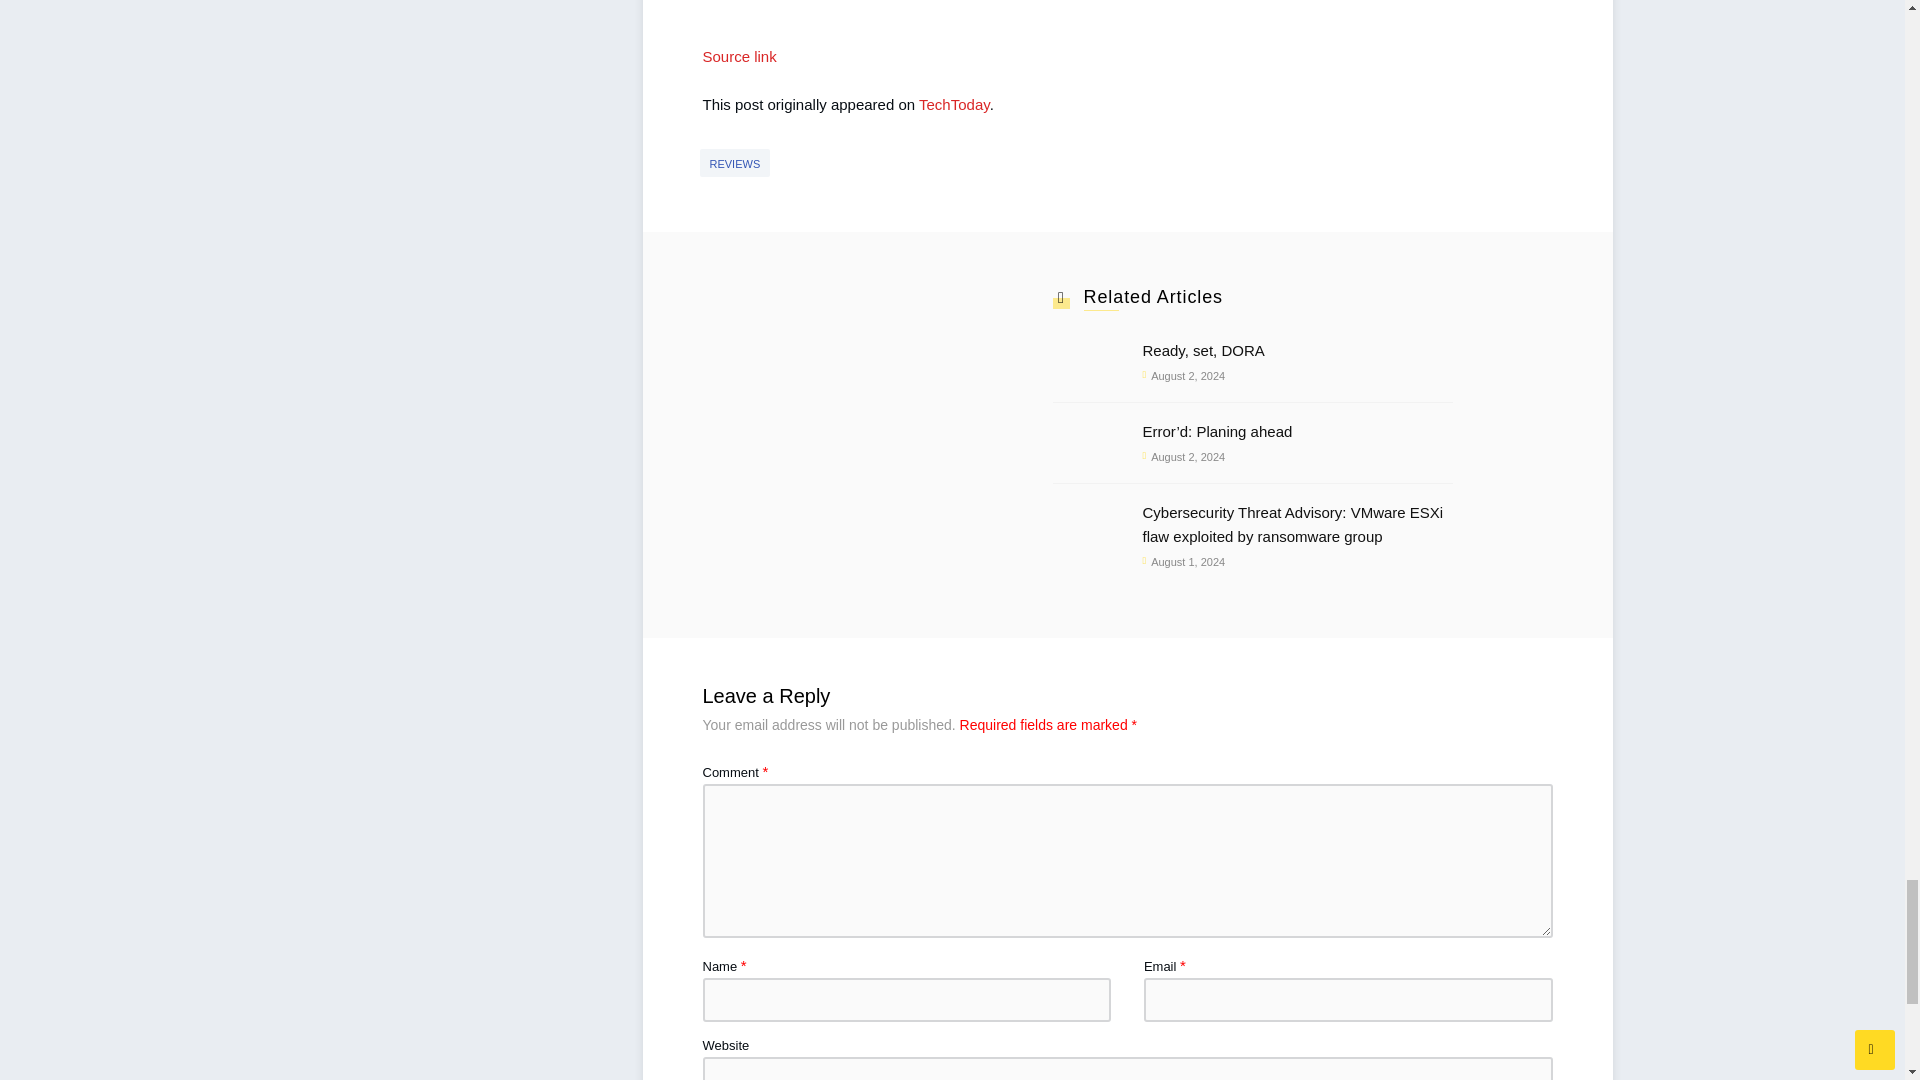 This screenshot has width=1920, height=1080. I want to click on Source link, so click(738, 56).